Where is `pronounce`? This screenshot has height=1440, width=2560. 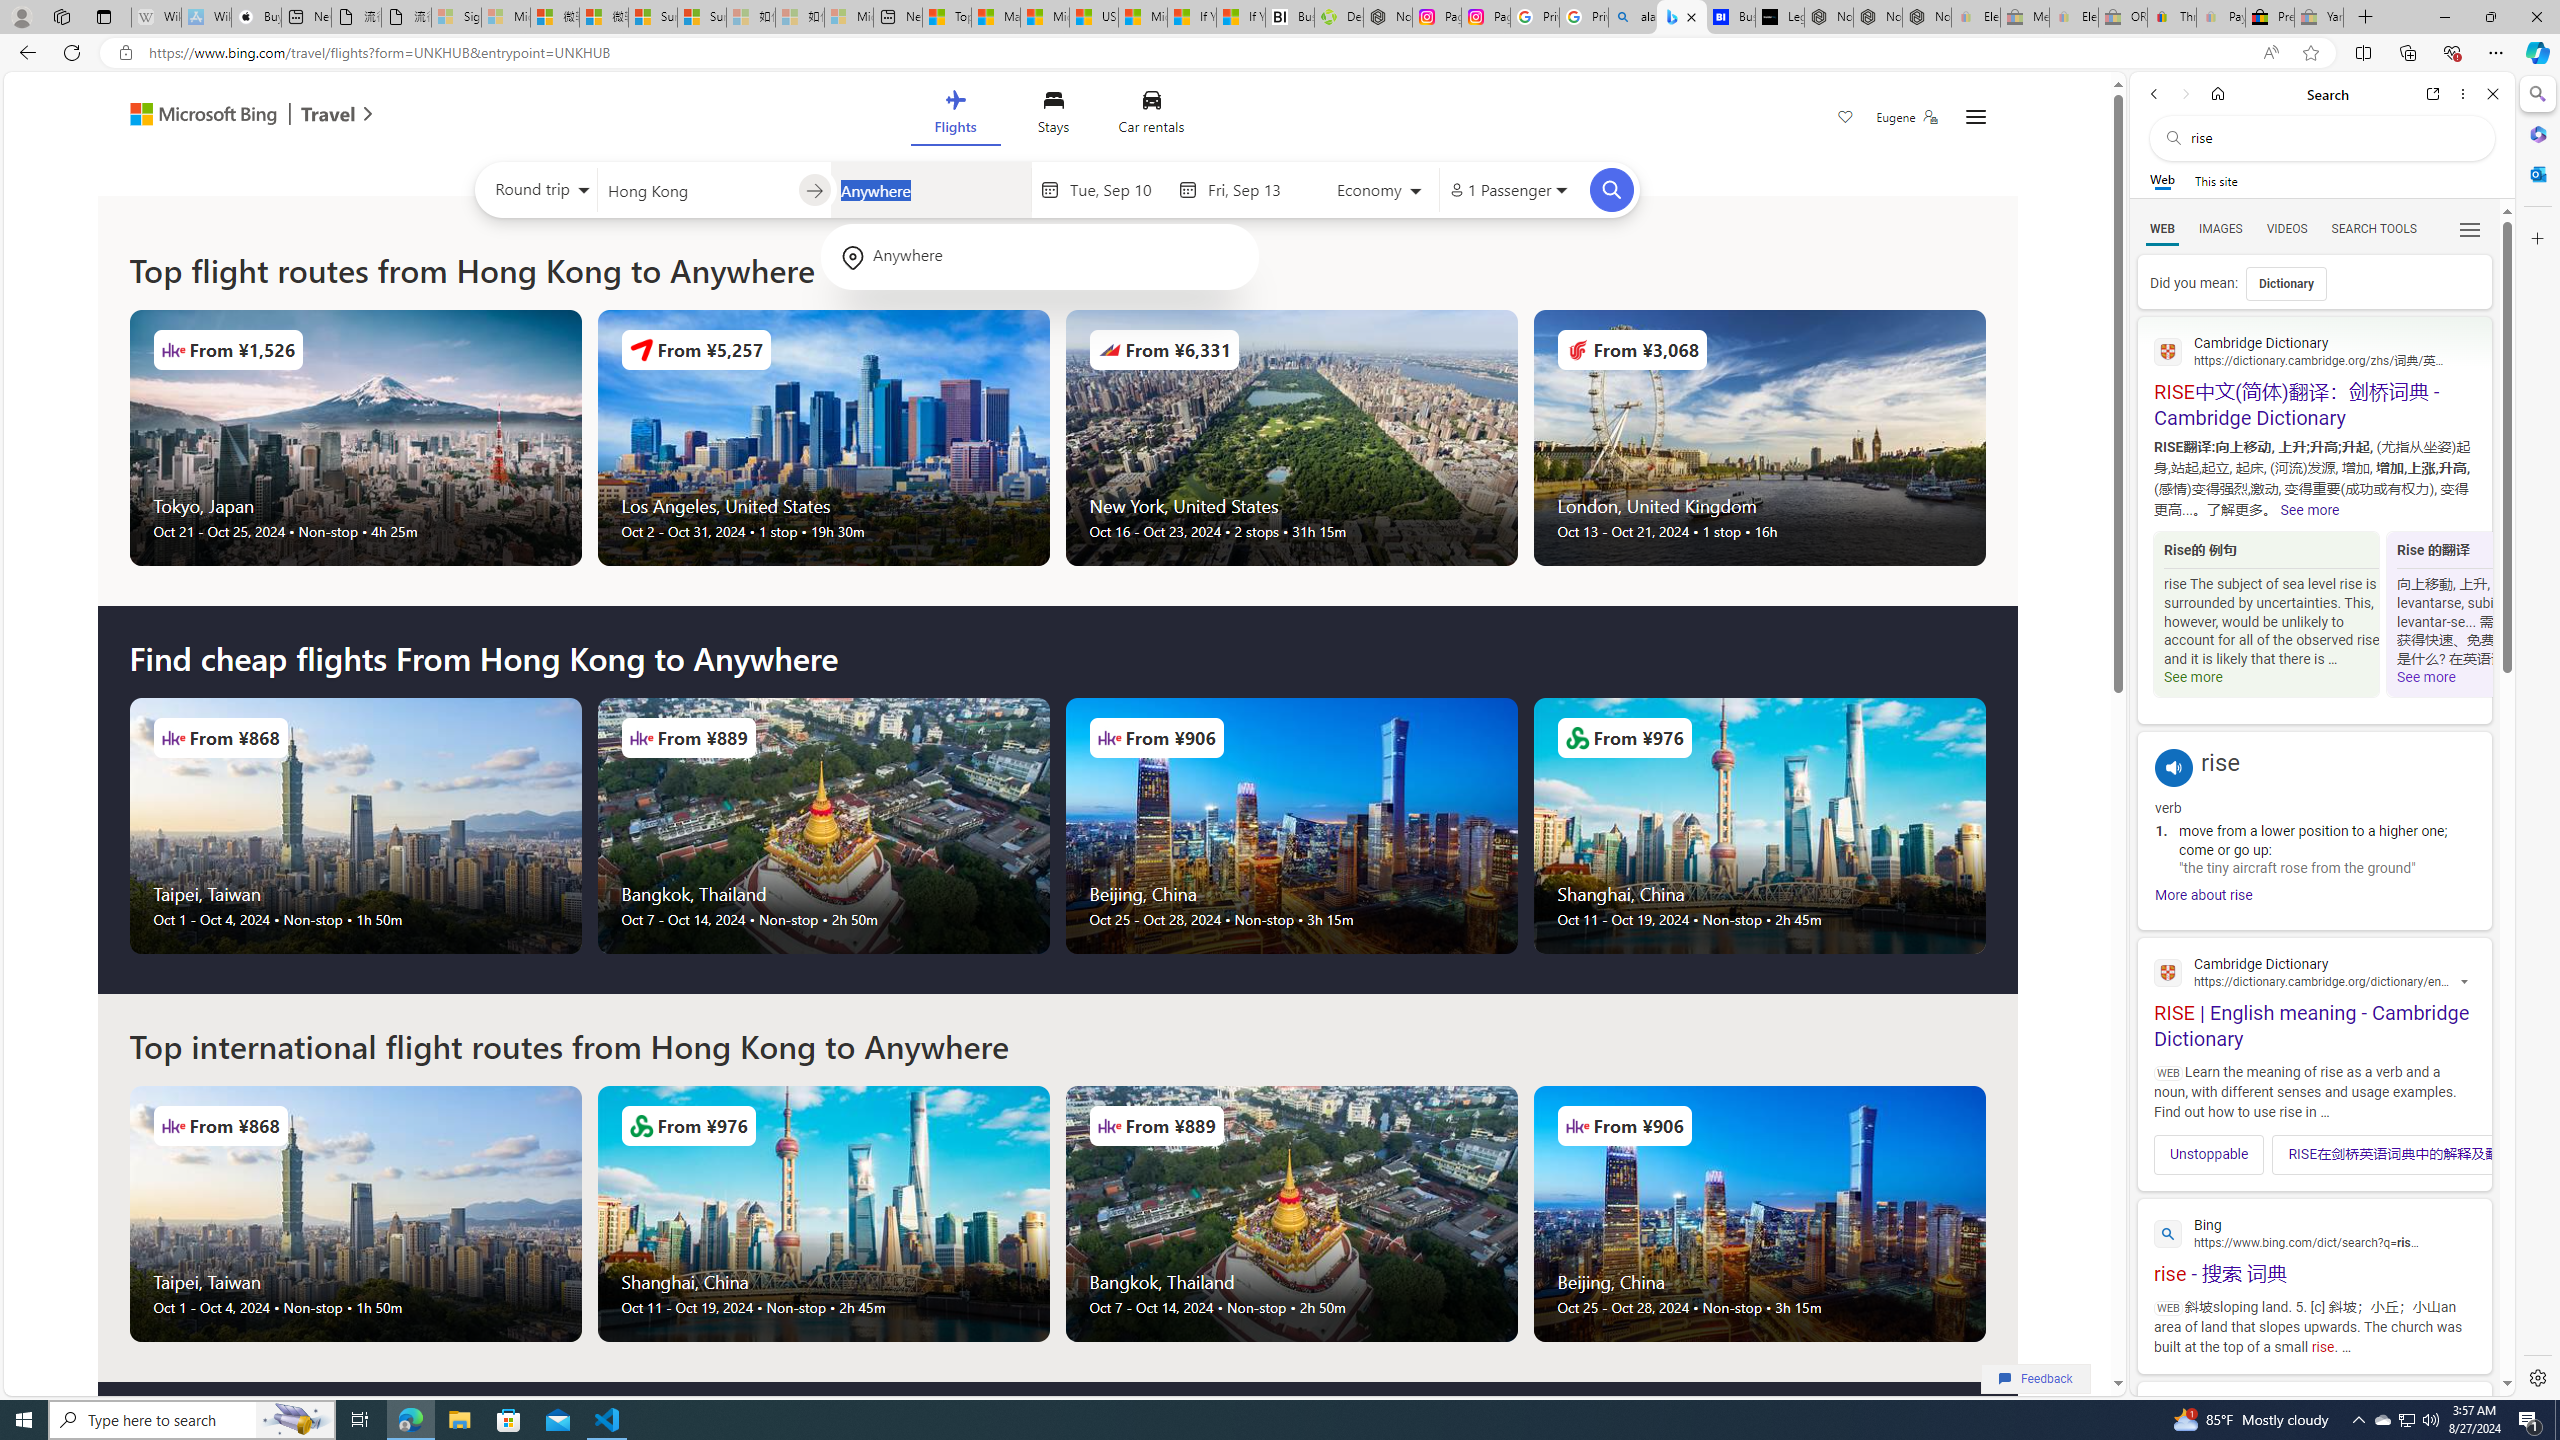 pronounce is located at coordinates (2174, 768).